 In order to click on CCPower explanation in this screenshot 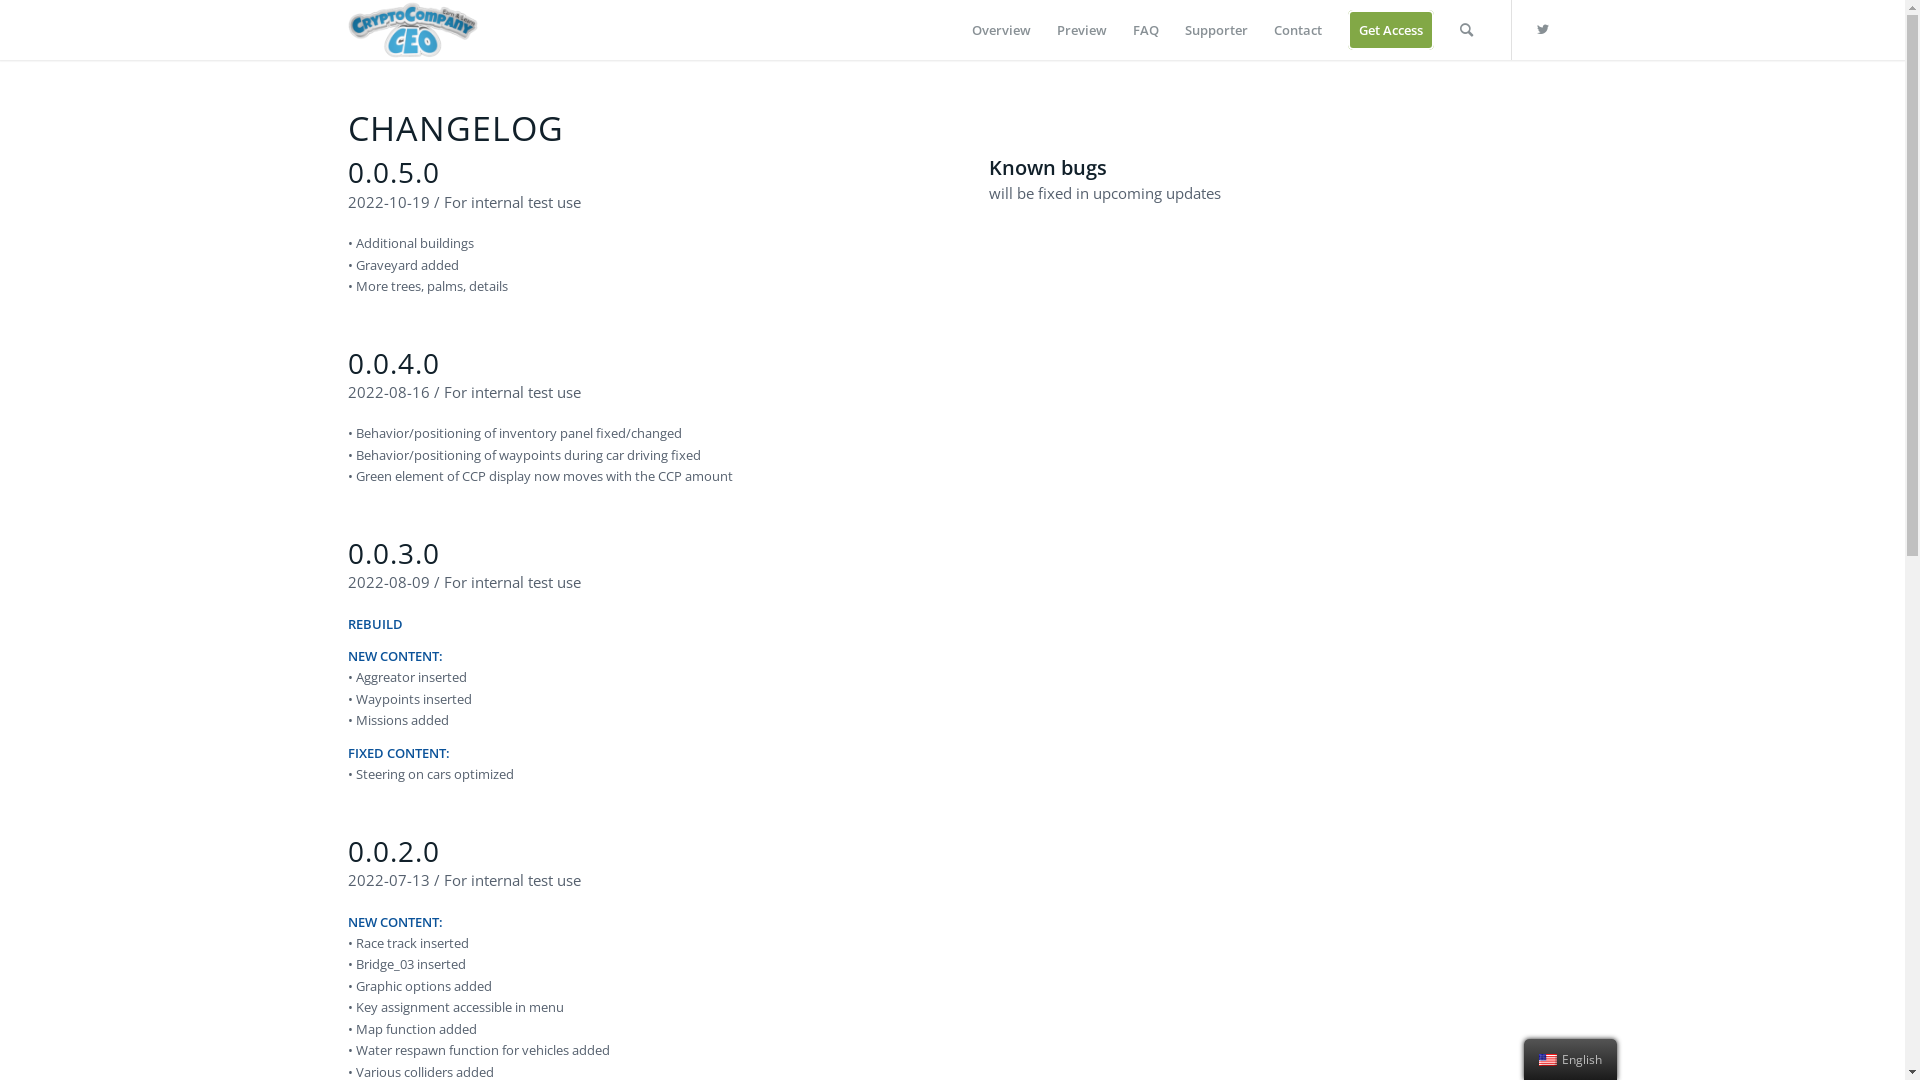, I will do `click(739, 888)`.